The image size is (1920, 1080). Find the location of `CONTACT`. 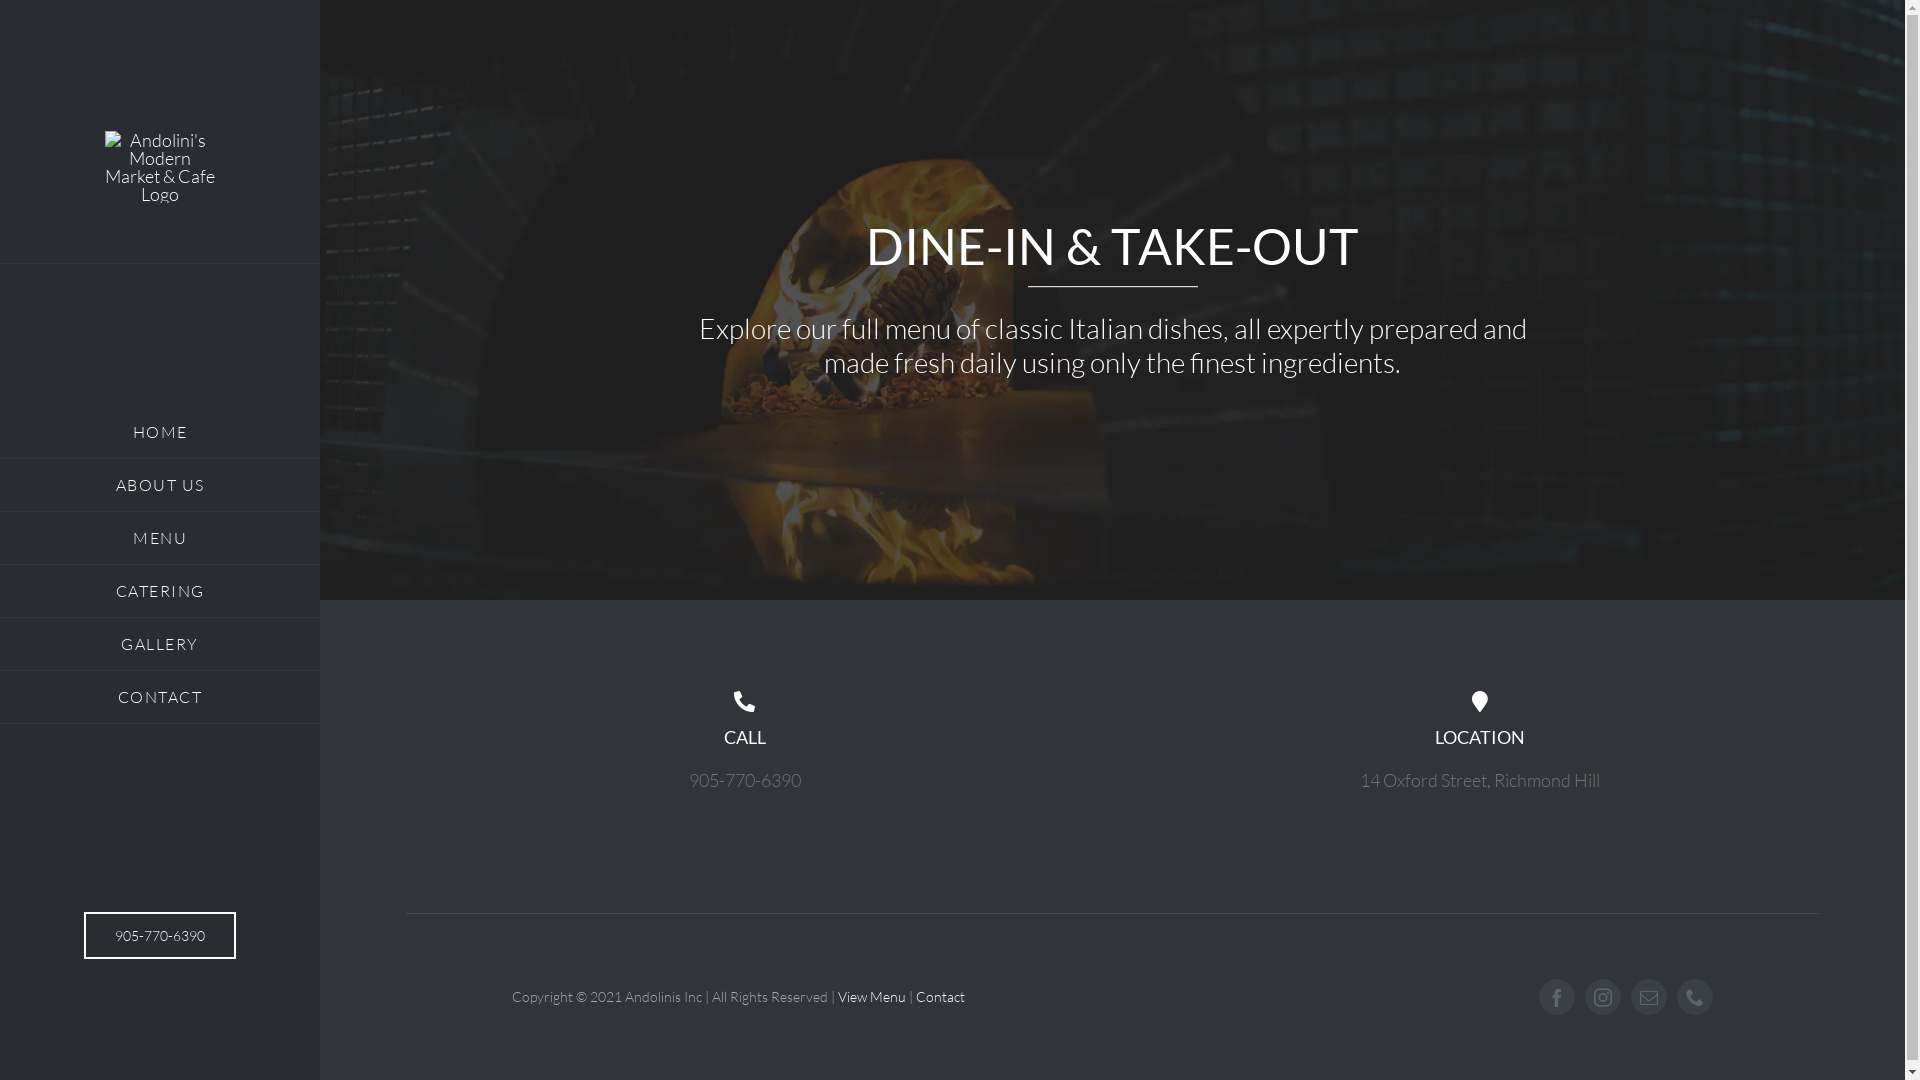

CONTACT is located at coordinates (160, 698).